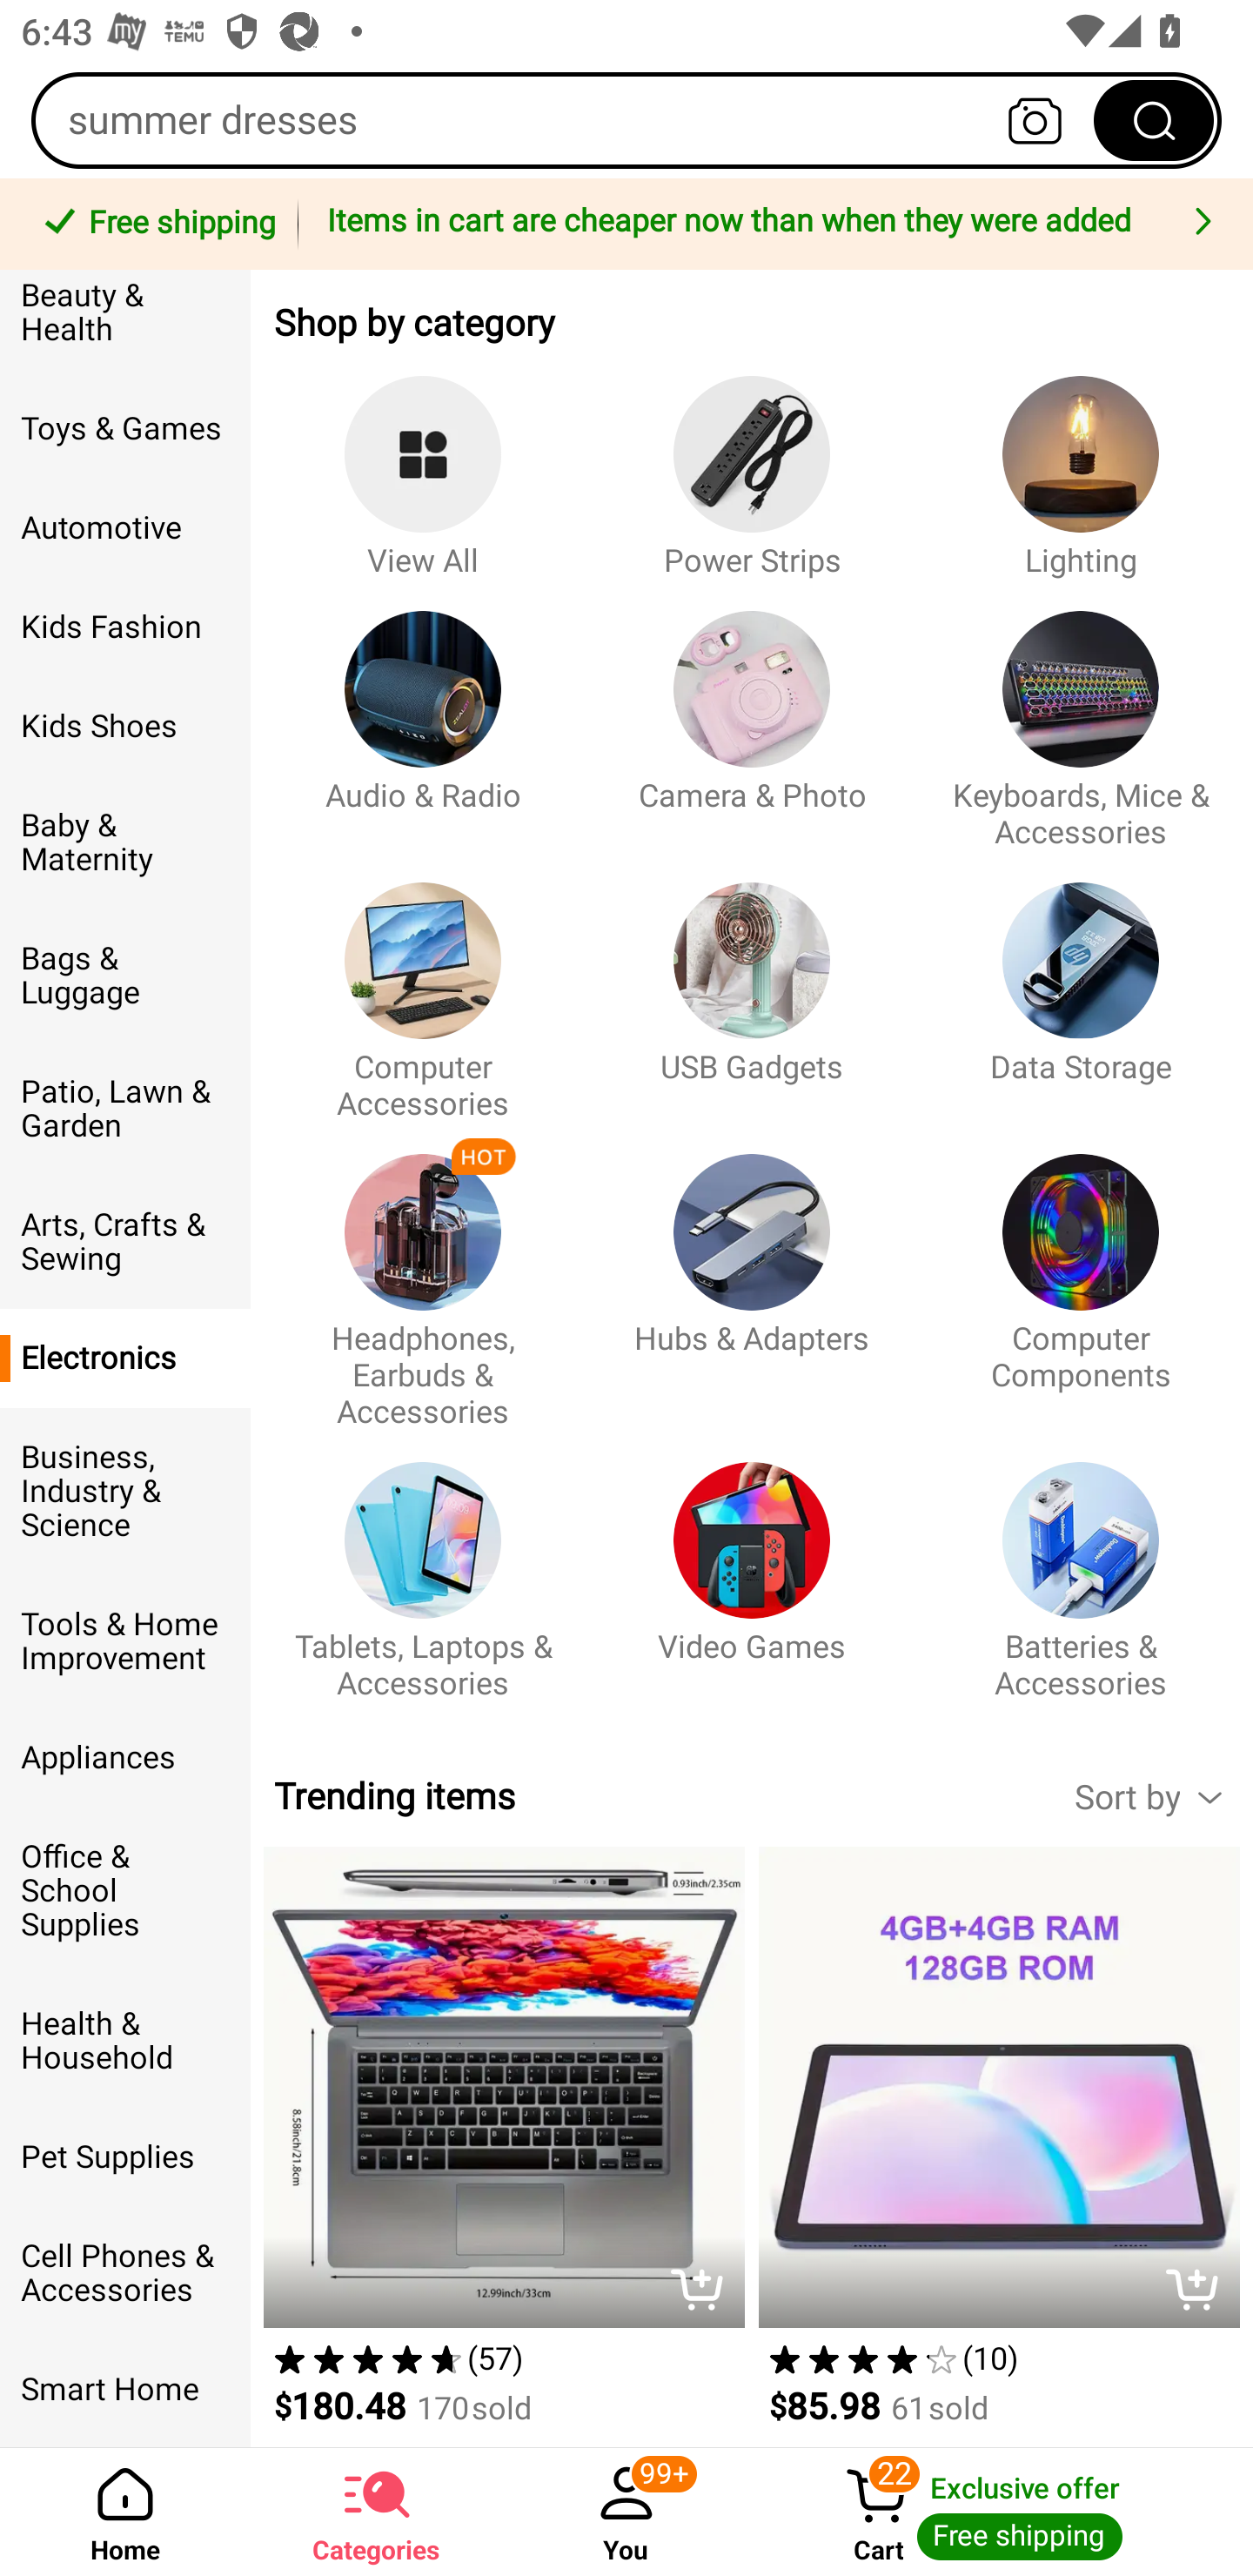 The image size is (1253, 2576). Describe the element at coordinates (125, 627) in the screenshot. I see `Kids Fashion` at that location.